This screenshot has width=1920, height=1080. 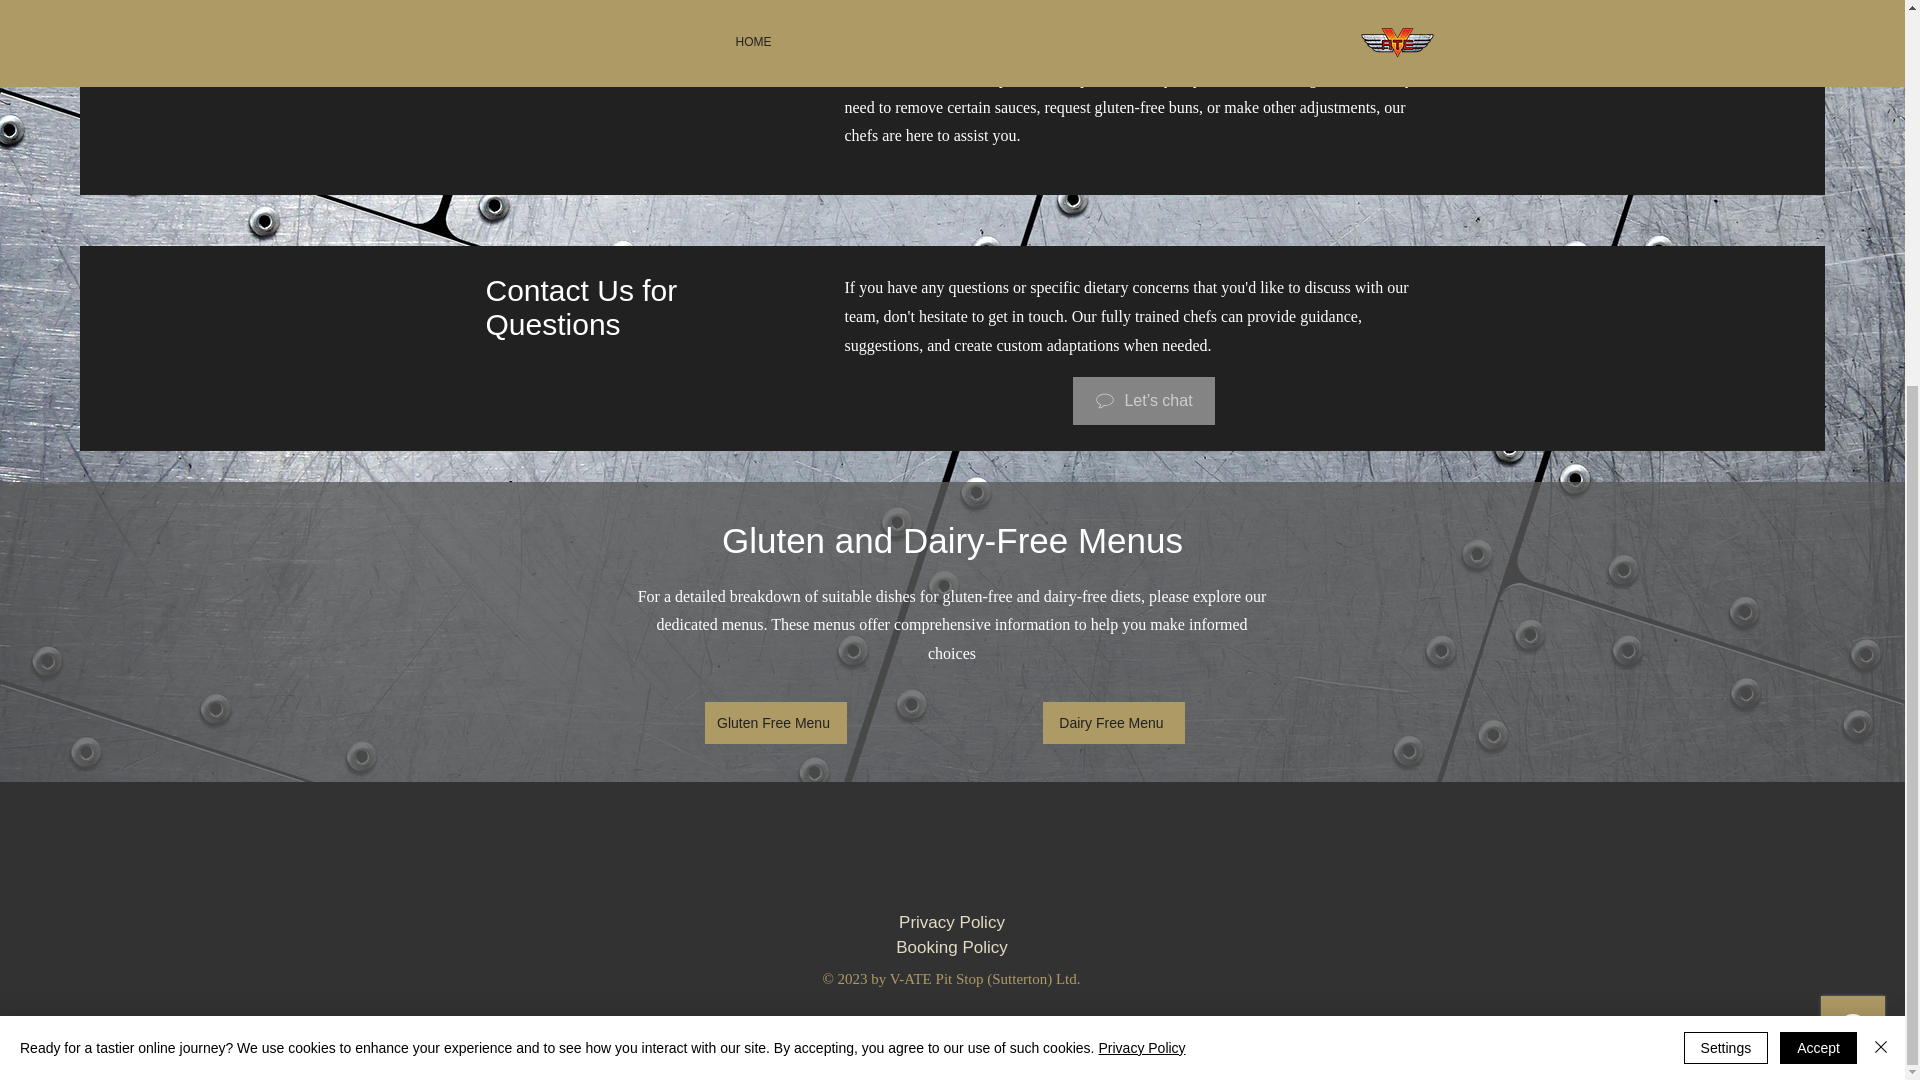 What do you see at coordinates (1113, 723) in the screenshot?
I see `Dairy Free Menu` at bounding box center [1113, 723].